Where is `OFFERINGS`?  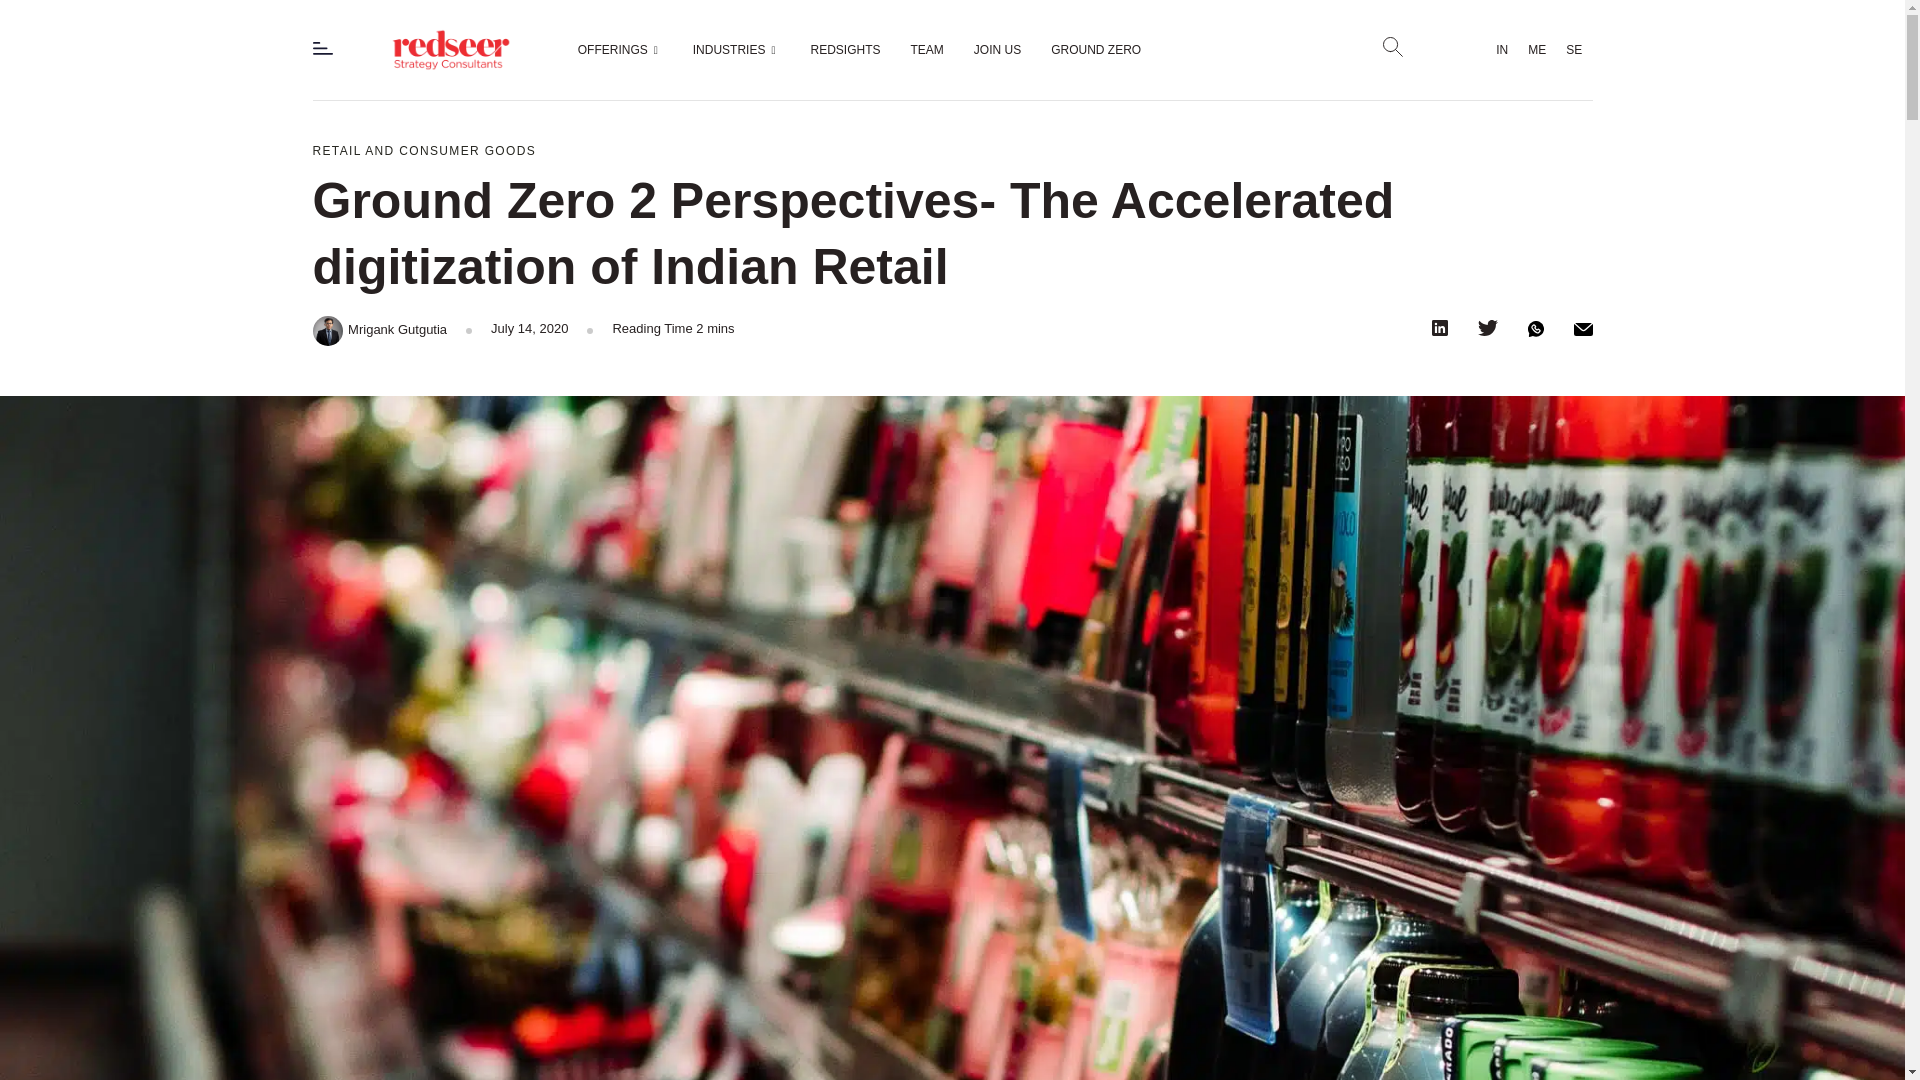
OFFERINGS is located at coordinates (620, 49).